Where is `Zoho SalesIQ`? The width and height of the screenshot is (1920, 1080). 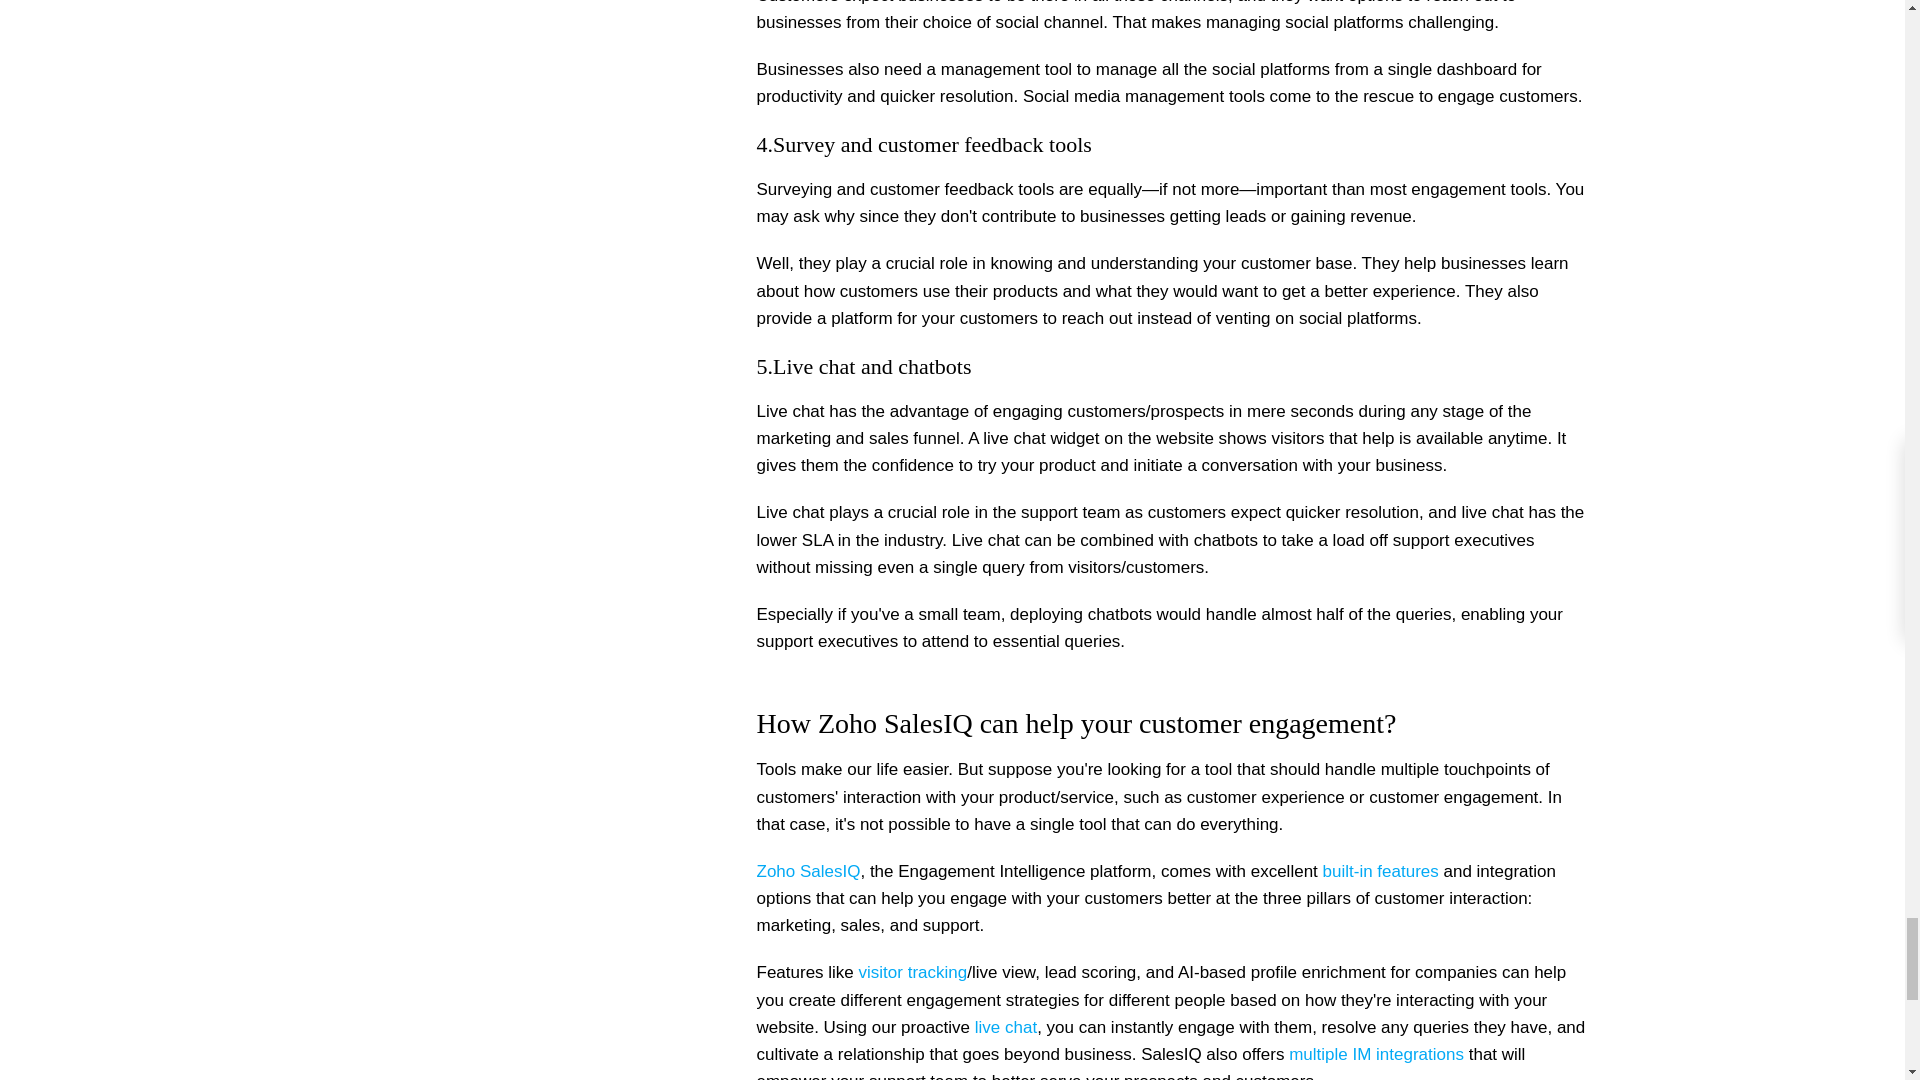
Zoho SalesIQ is located at coordinates (808, 871).